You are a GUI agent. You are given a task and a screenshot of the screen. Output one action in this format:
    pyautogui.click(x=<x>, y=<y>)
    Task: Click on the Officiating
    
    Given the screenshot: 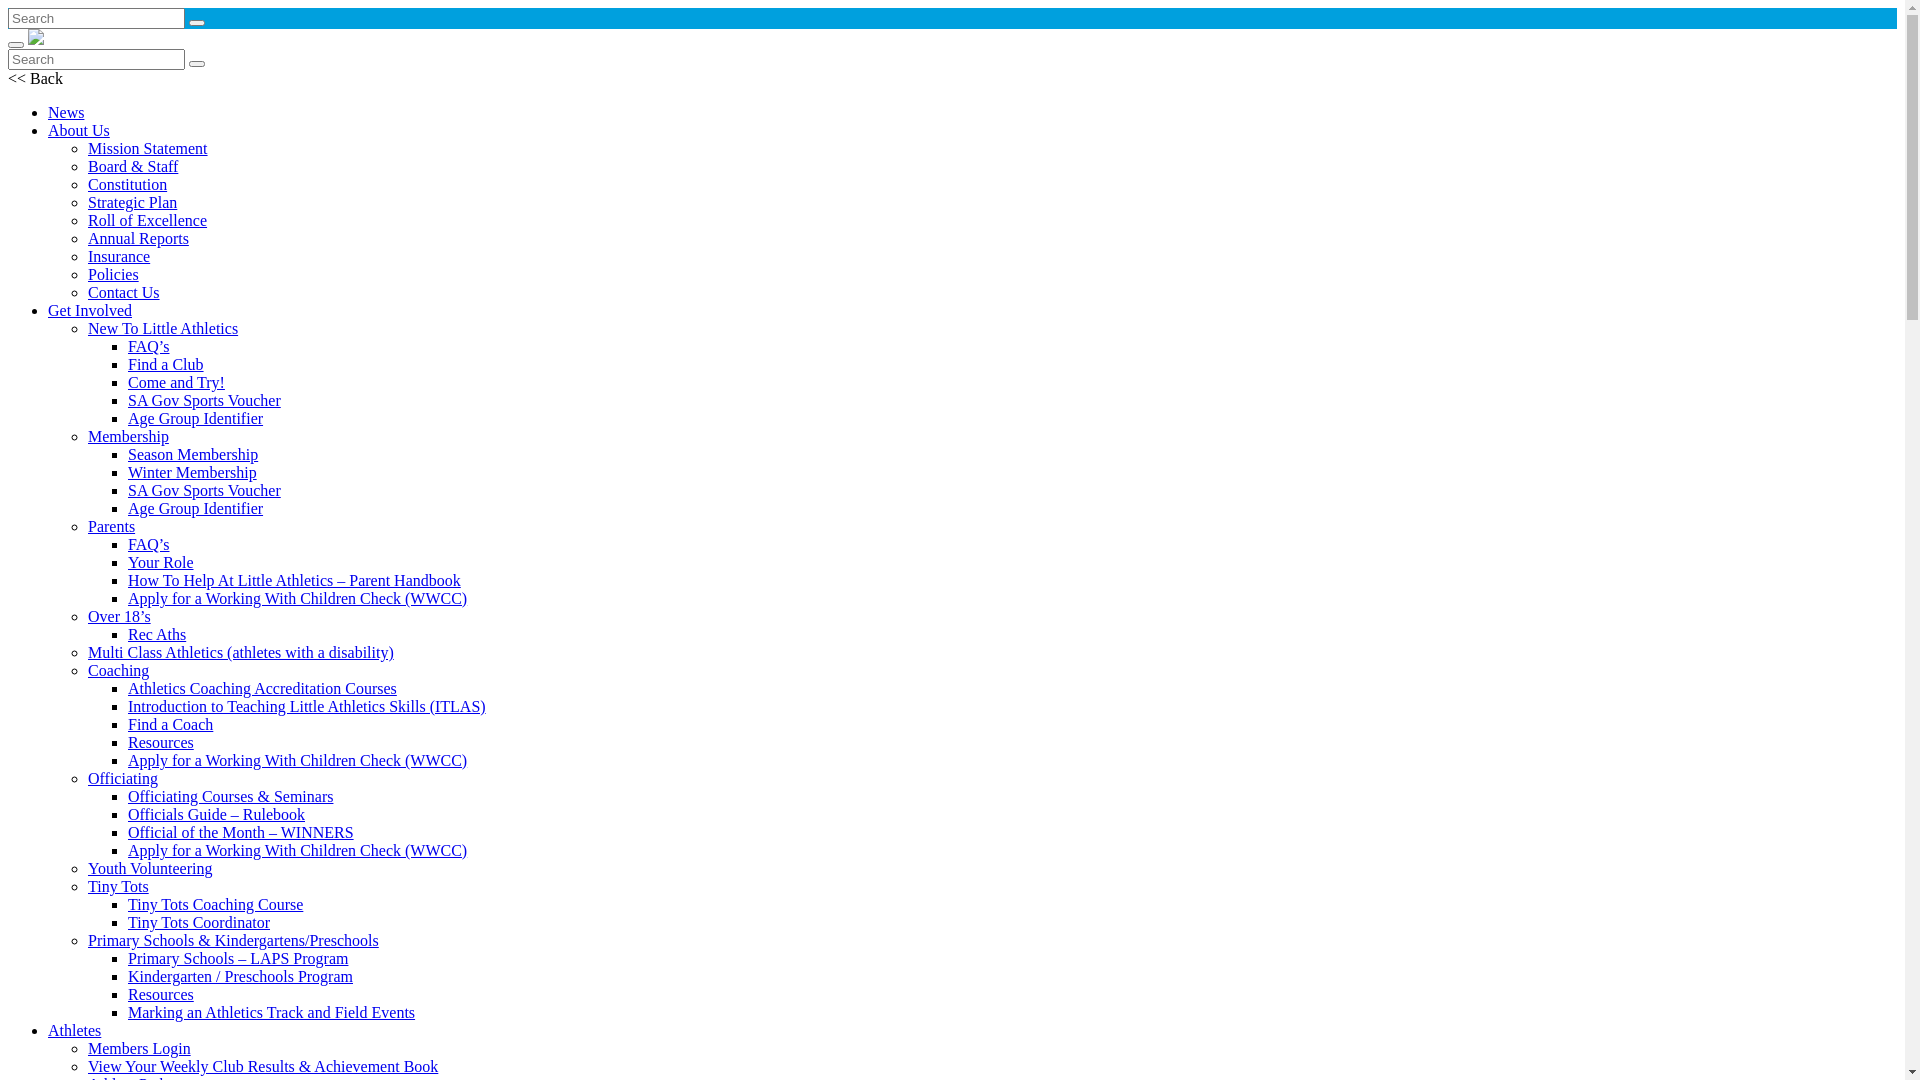 What is the action you would take?
    pyautogui.click(x=123, y=778)
    